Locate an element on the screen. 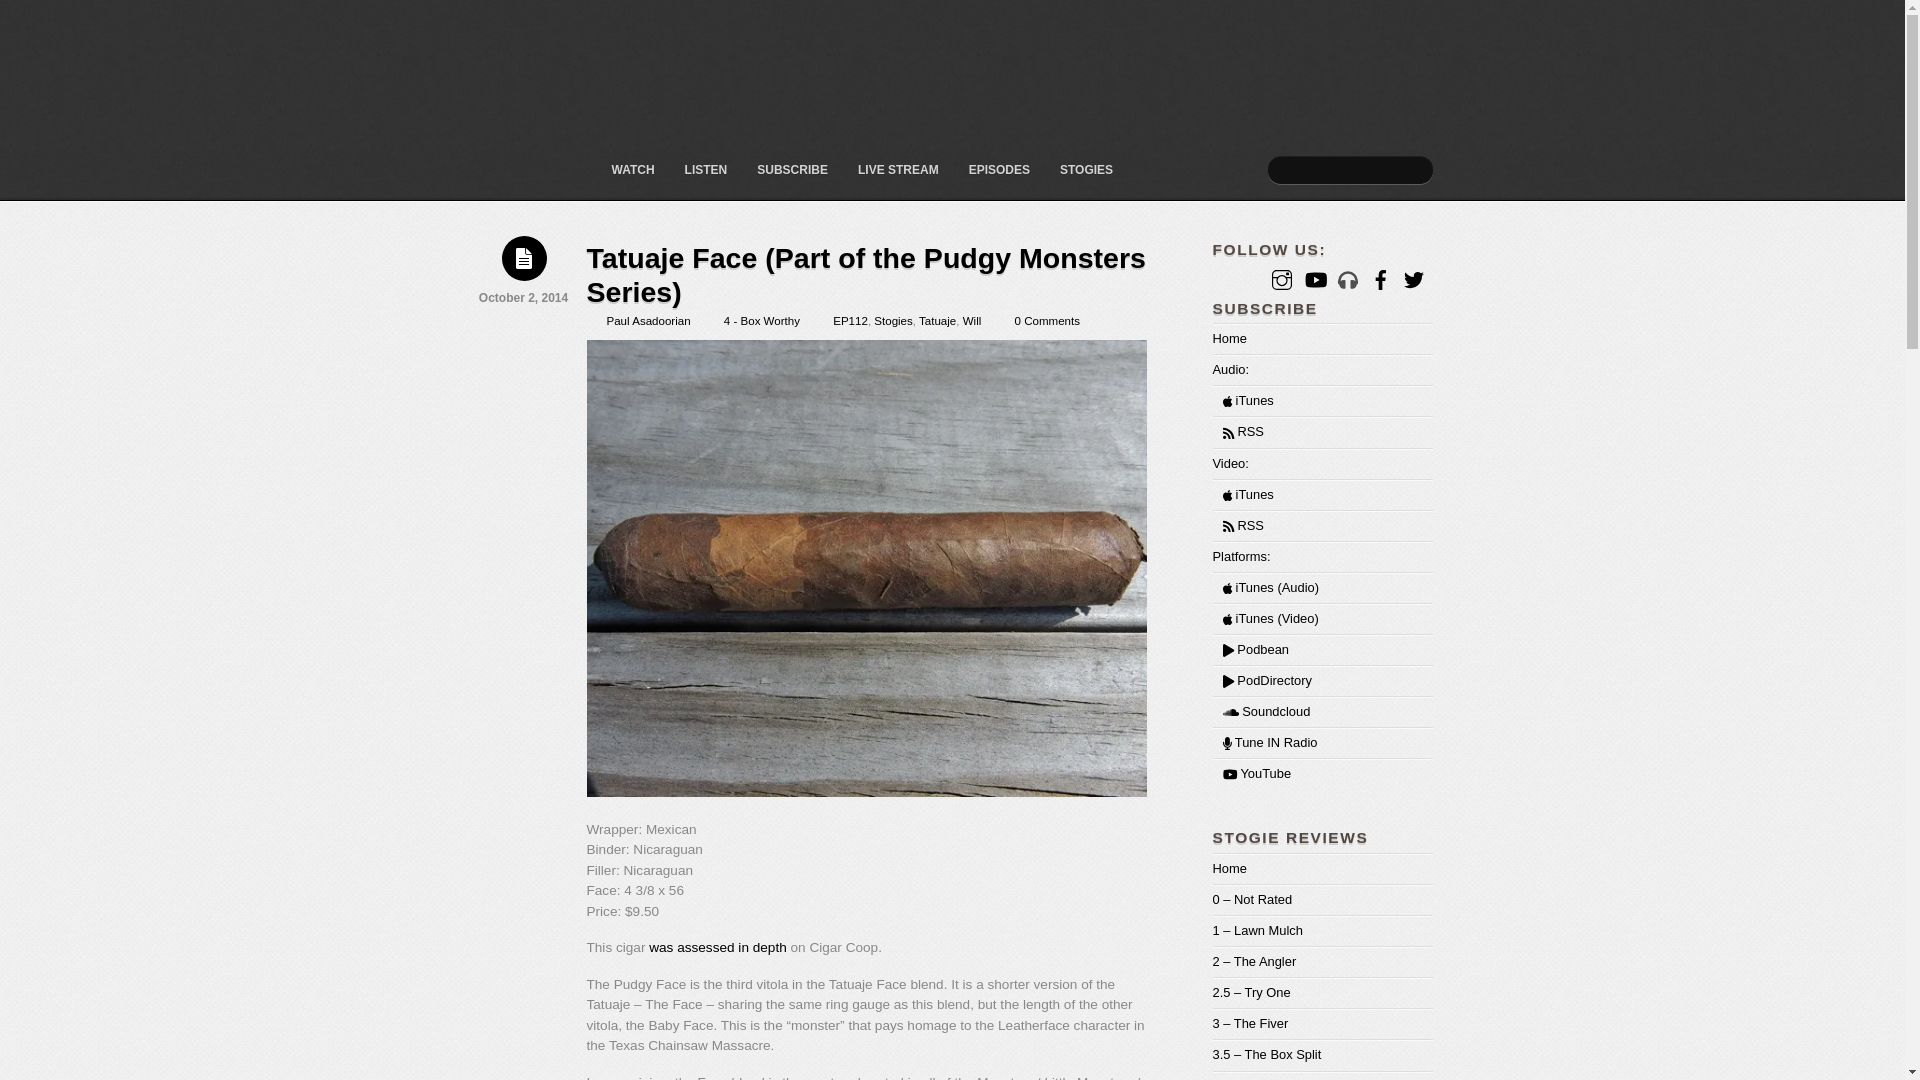 The height and width of the screenshot is (1080, 1920). Home is located at coordinates (1228, 338).